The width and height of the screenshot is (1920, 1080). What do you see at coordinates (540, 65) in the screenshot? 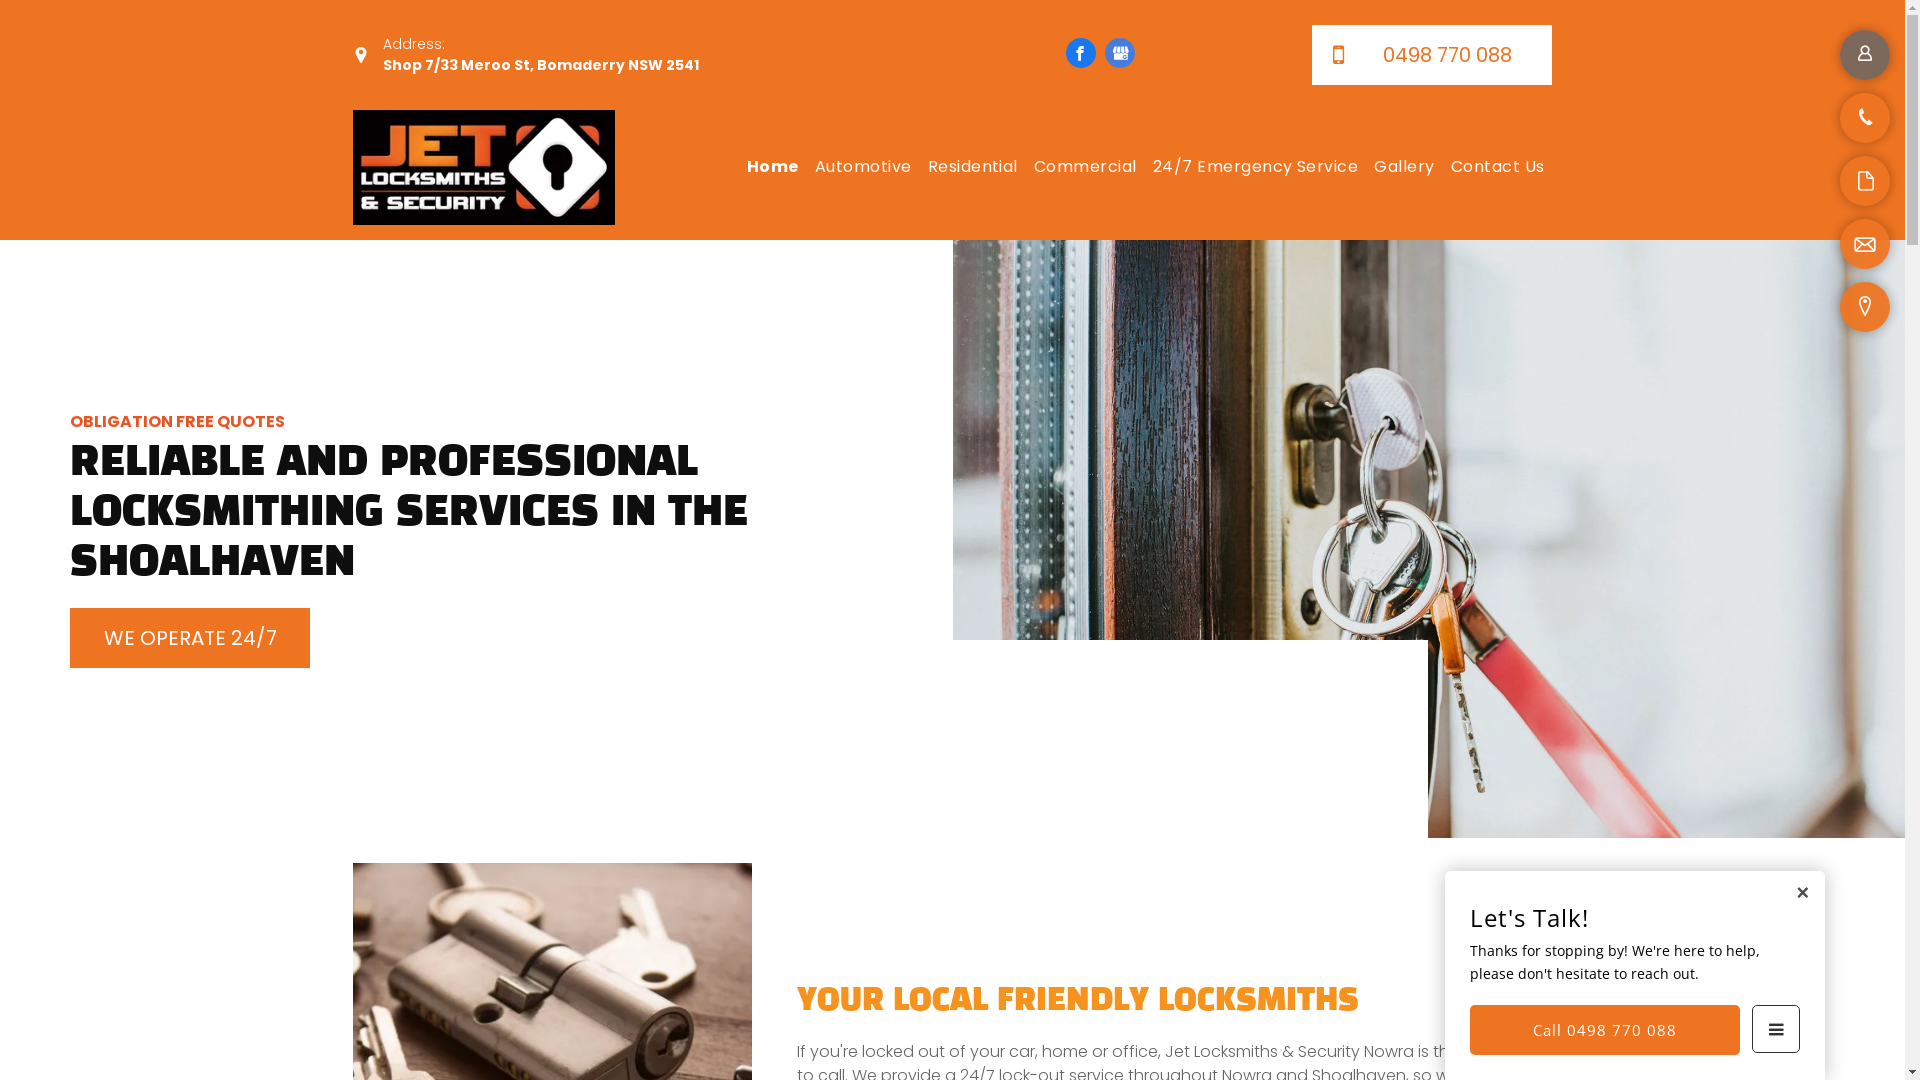
I see `Shop 7/33 Meroo St, Bomaderry NSW 2541` at bounding box center [540, 65].